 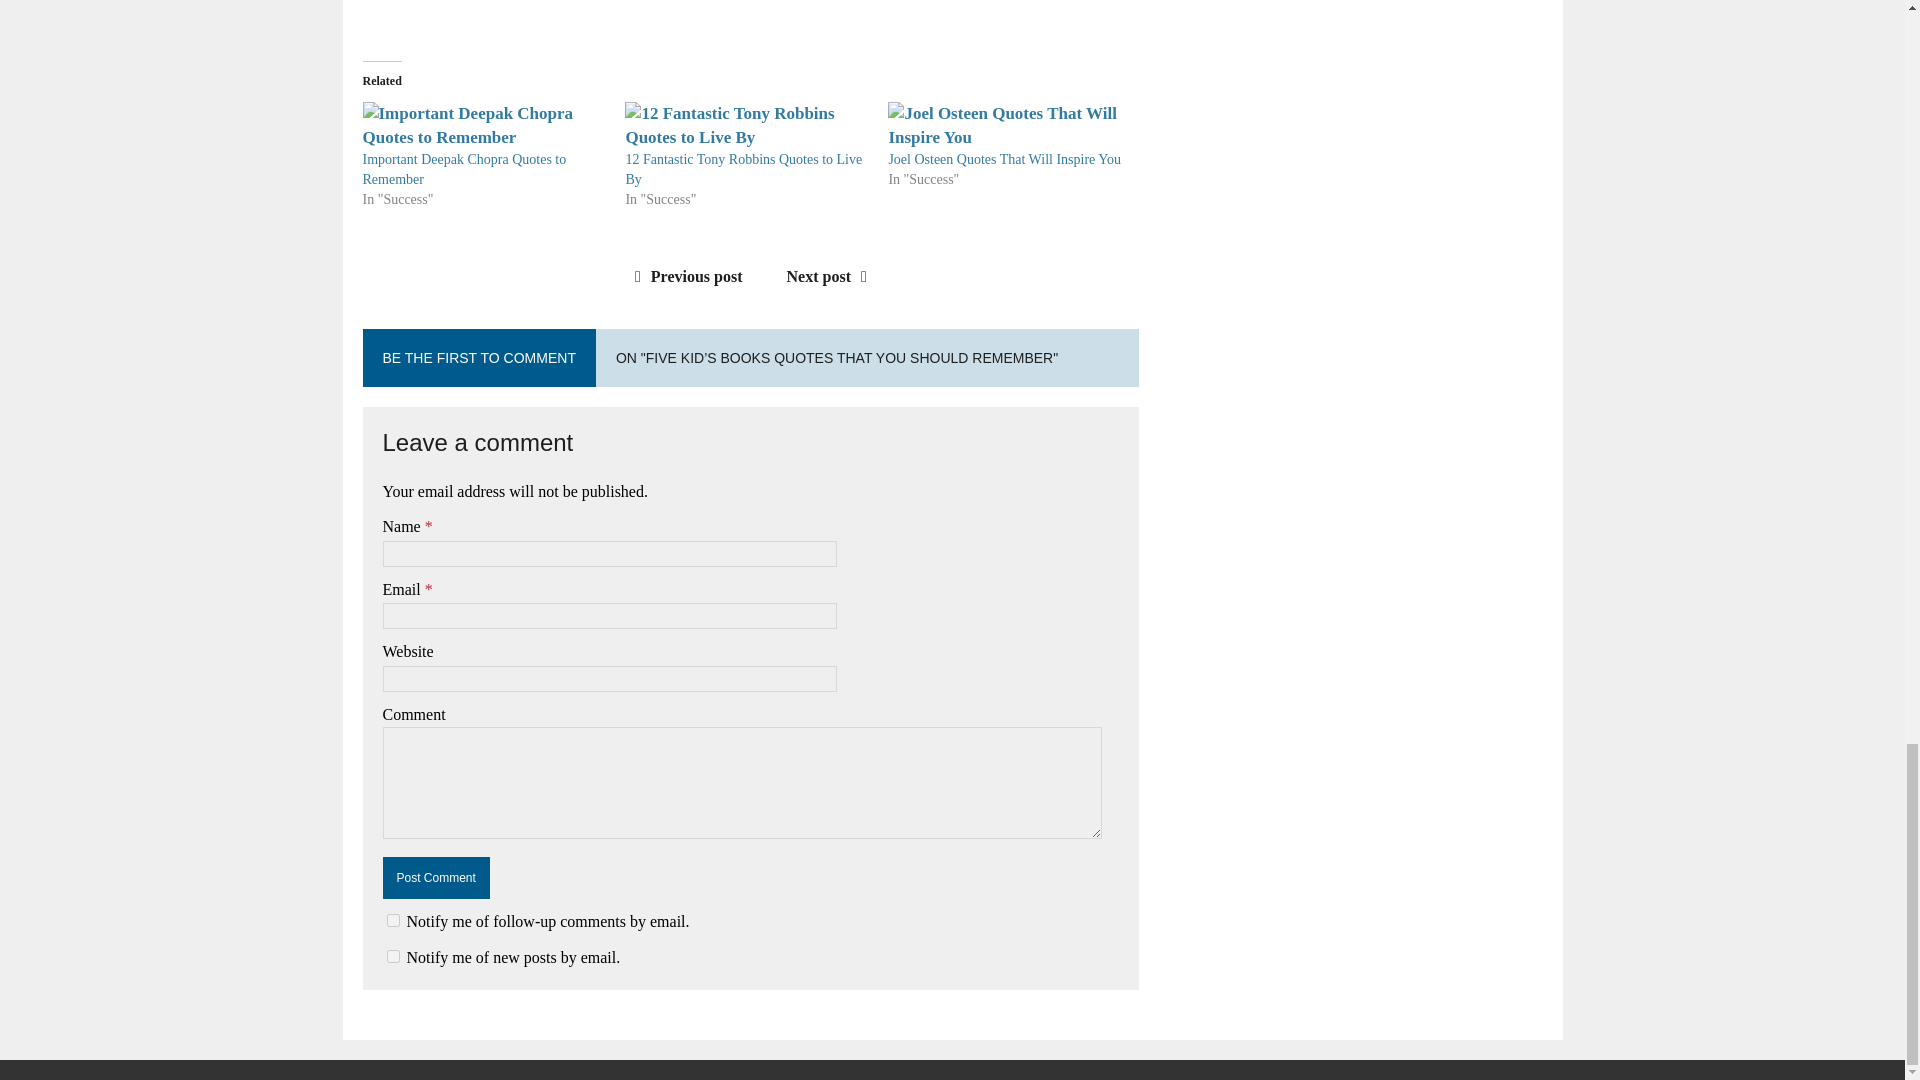 I want to click on Joel Osteen Quotes That Will Inspire You, so click(x=1004, y=160).